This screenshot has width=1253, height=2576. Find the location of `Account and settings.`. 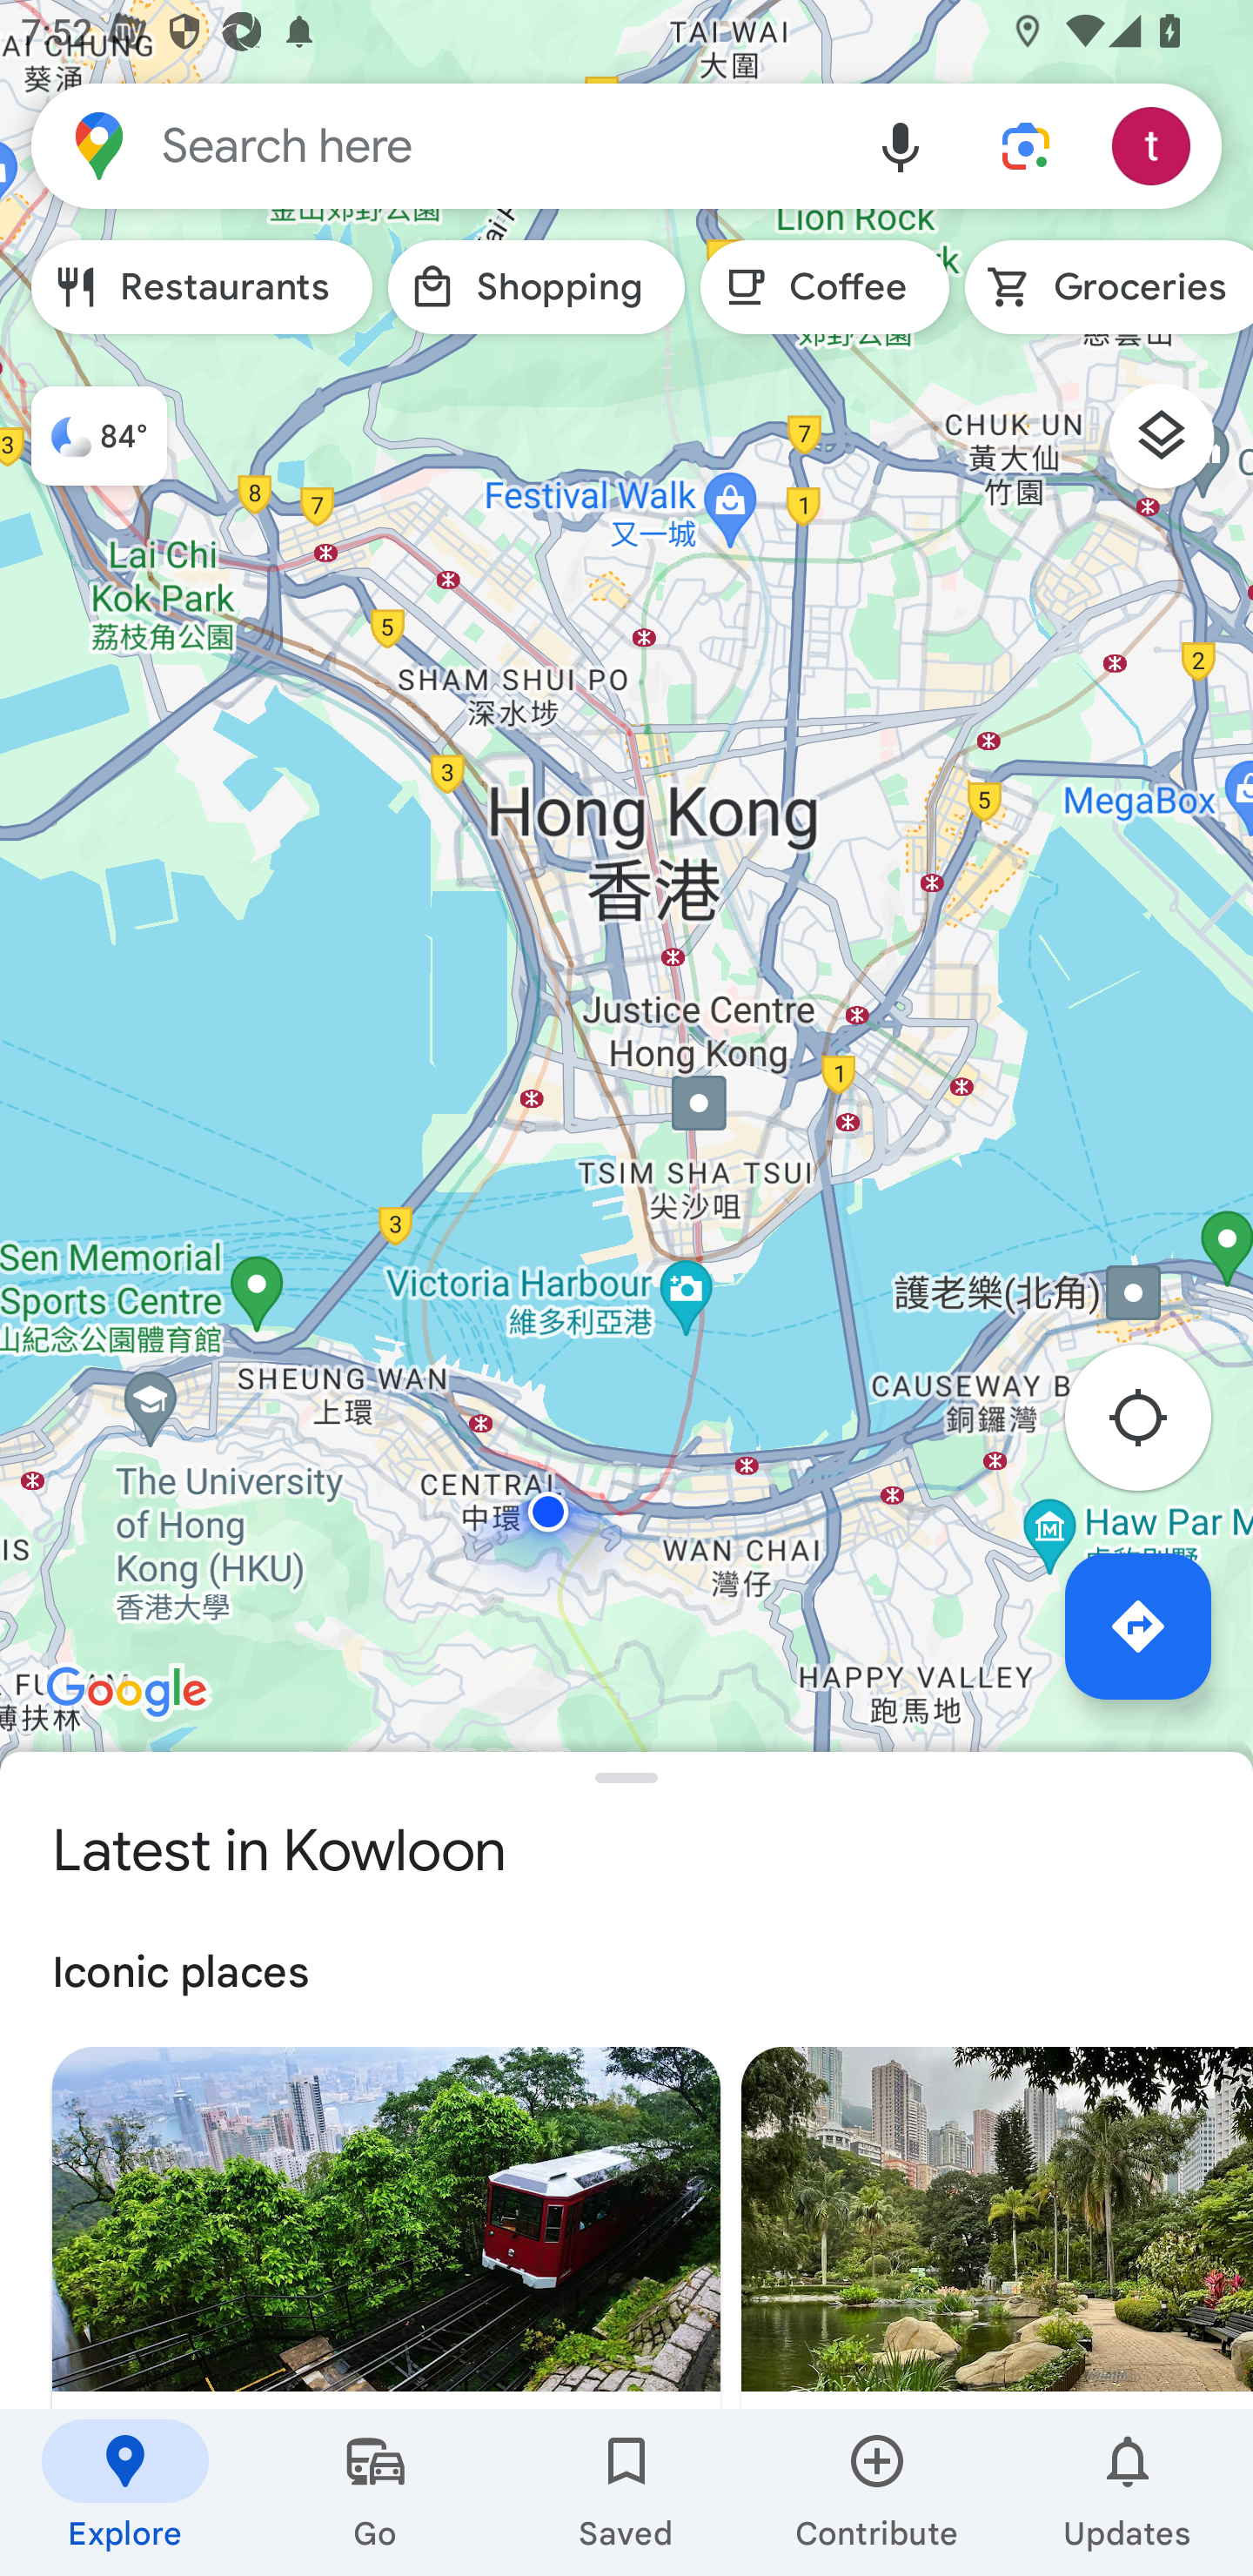

Account and settings. is located at coordinates (1156, 144).